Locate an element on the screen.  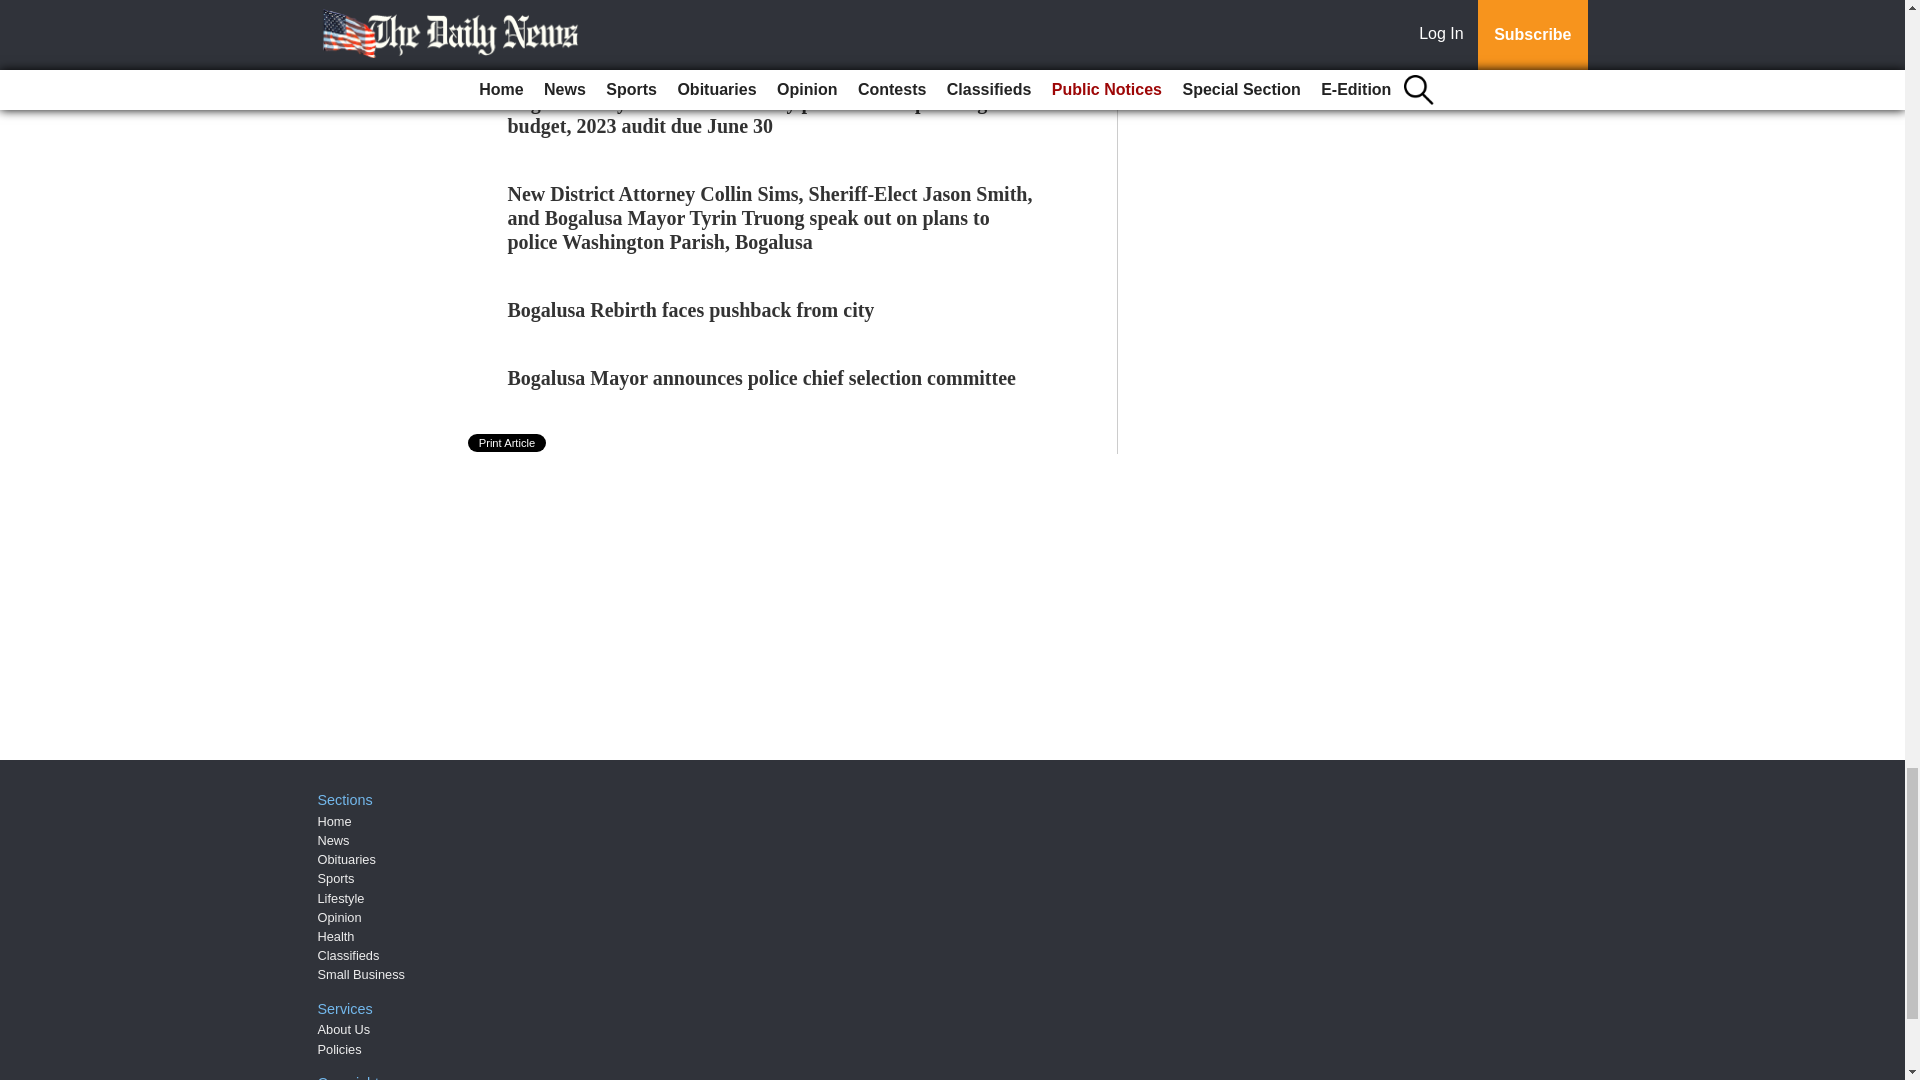
About Us is located at coordinates (344, 1028).